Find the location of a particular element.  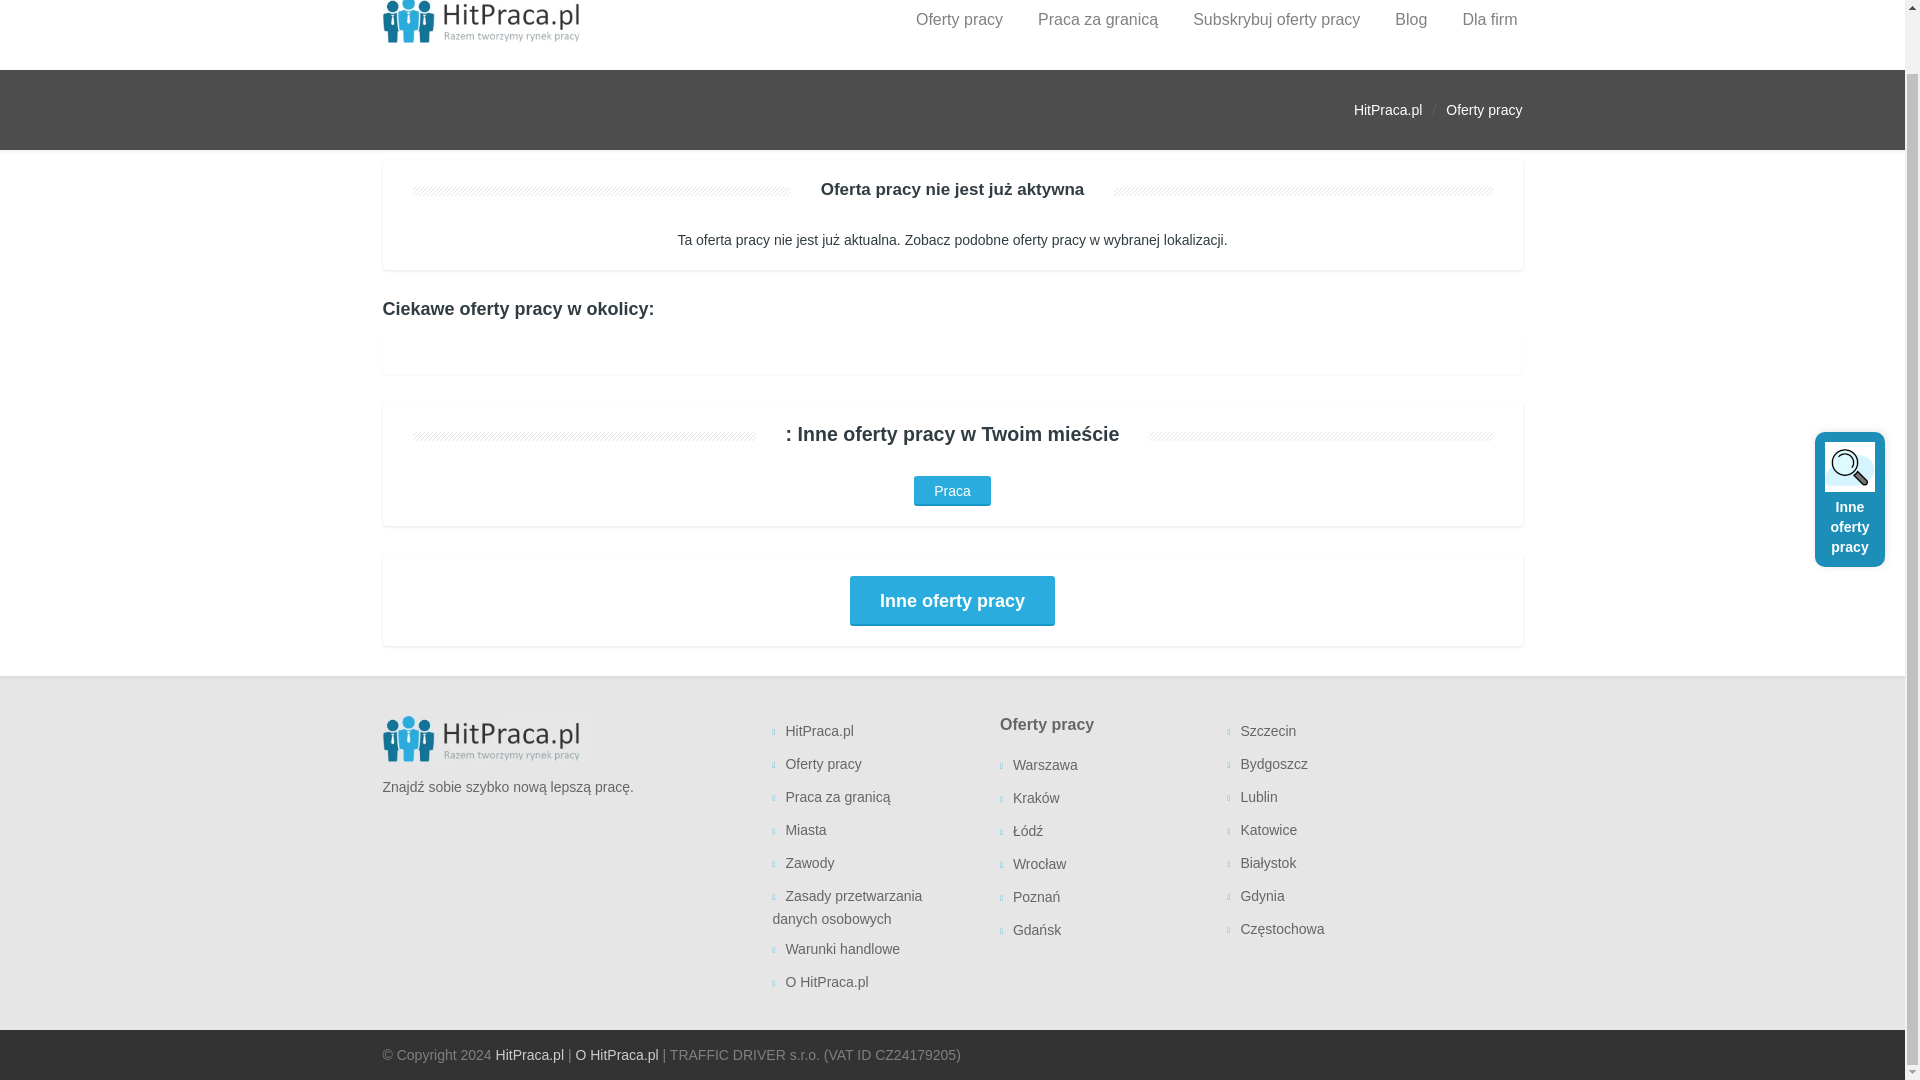

HitPraca.pl is located at coordinates (870, 732).